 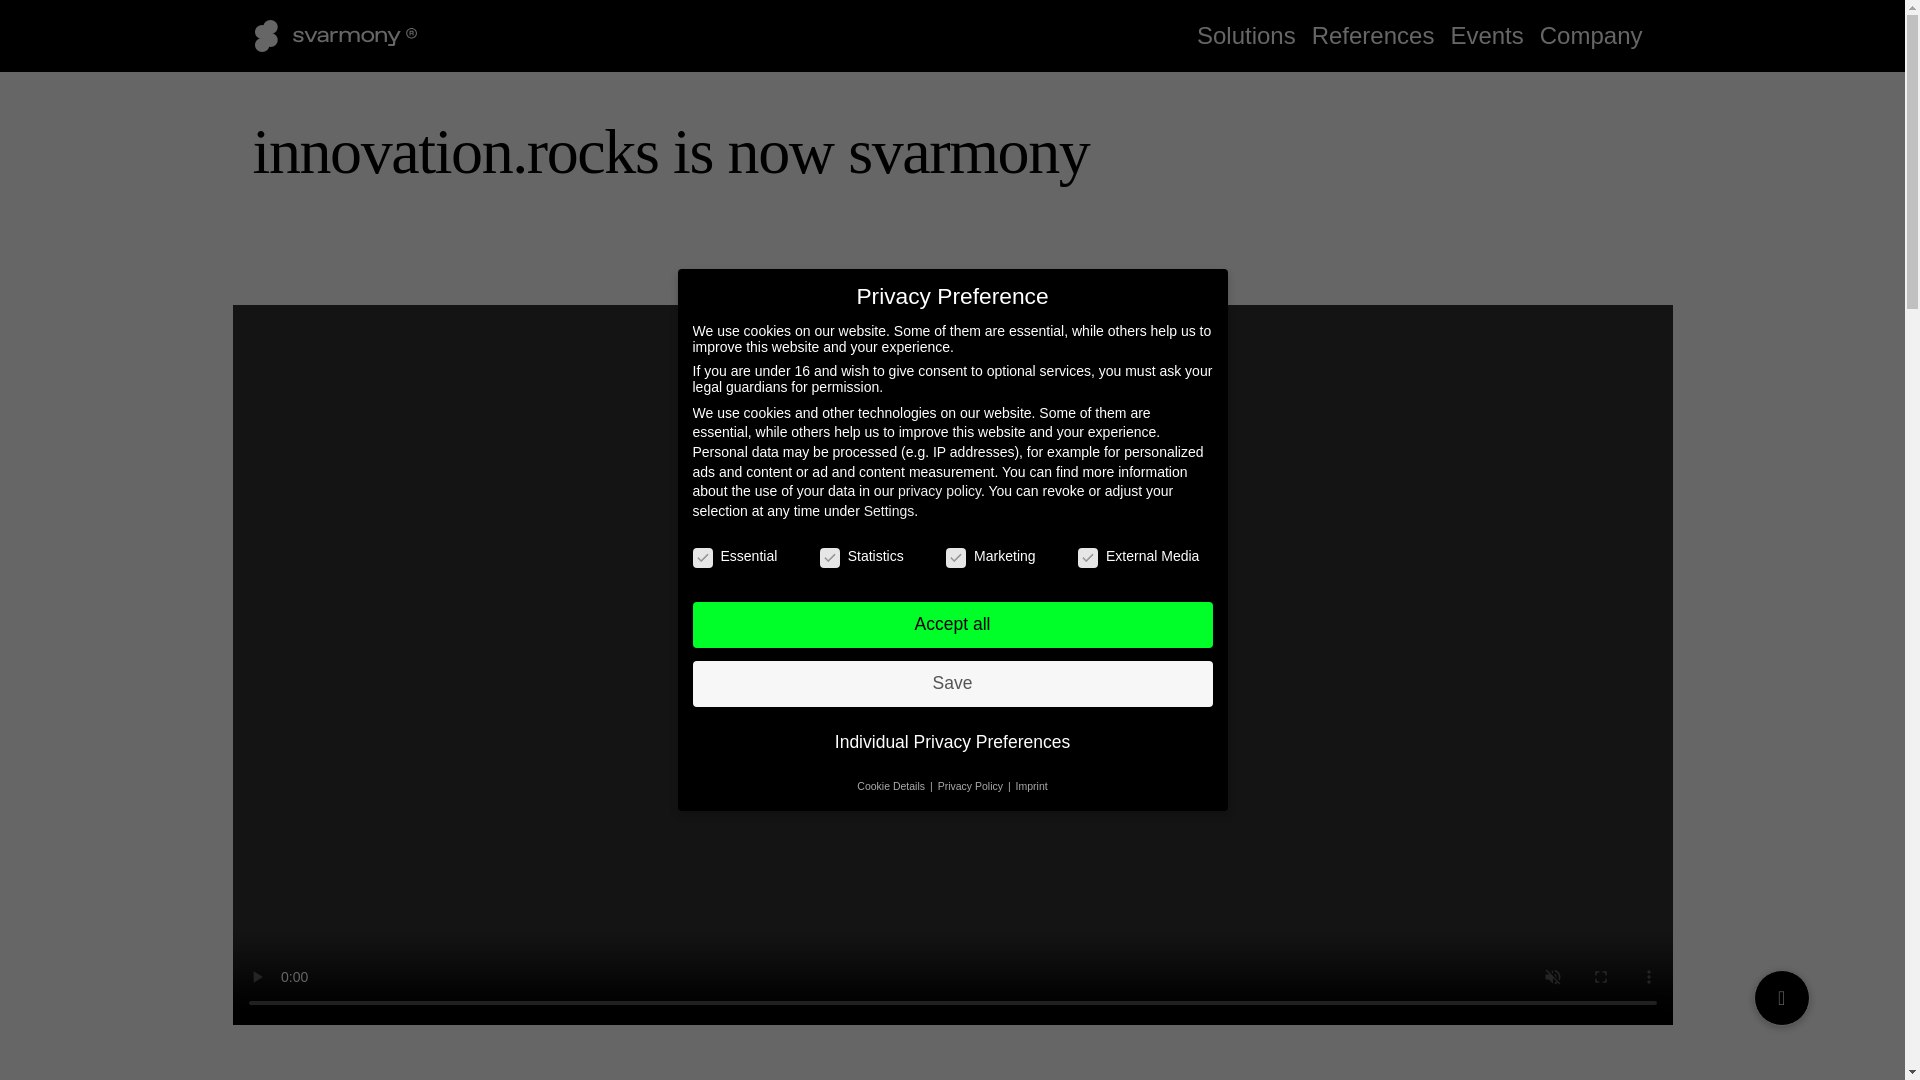 I want to click on Company, so click(x=1592, y=35).